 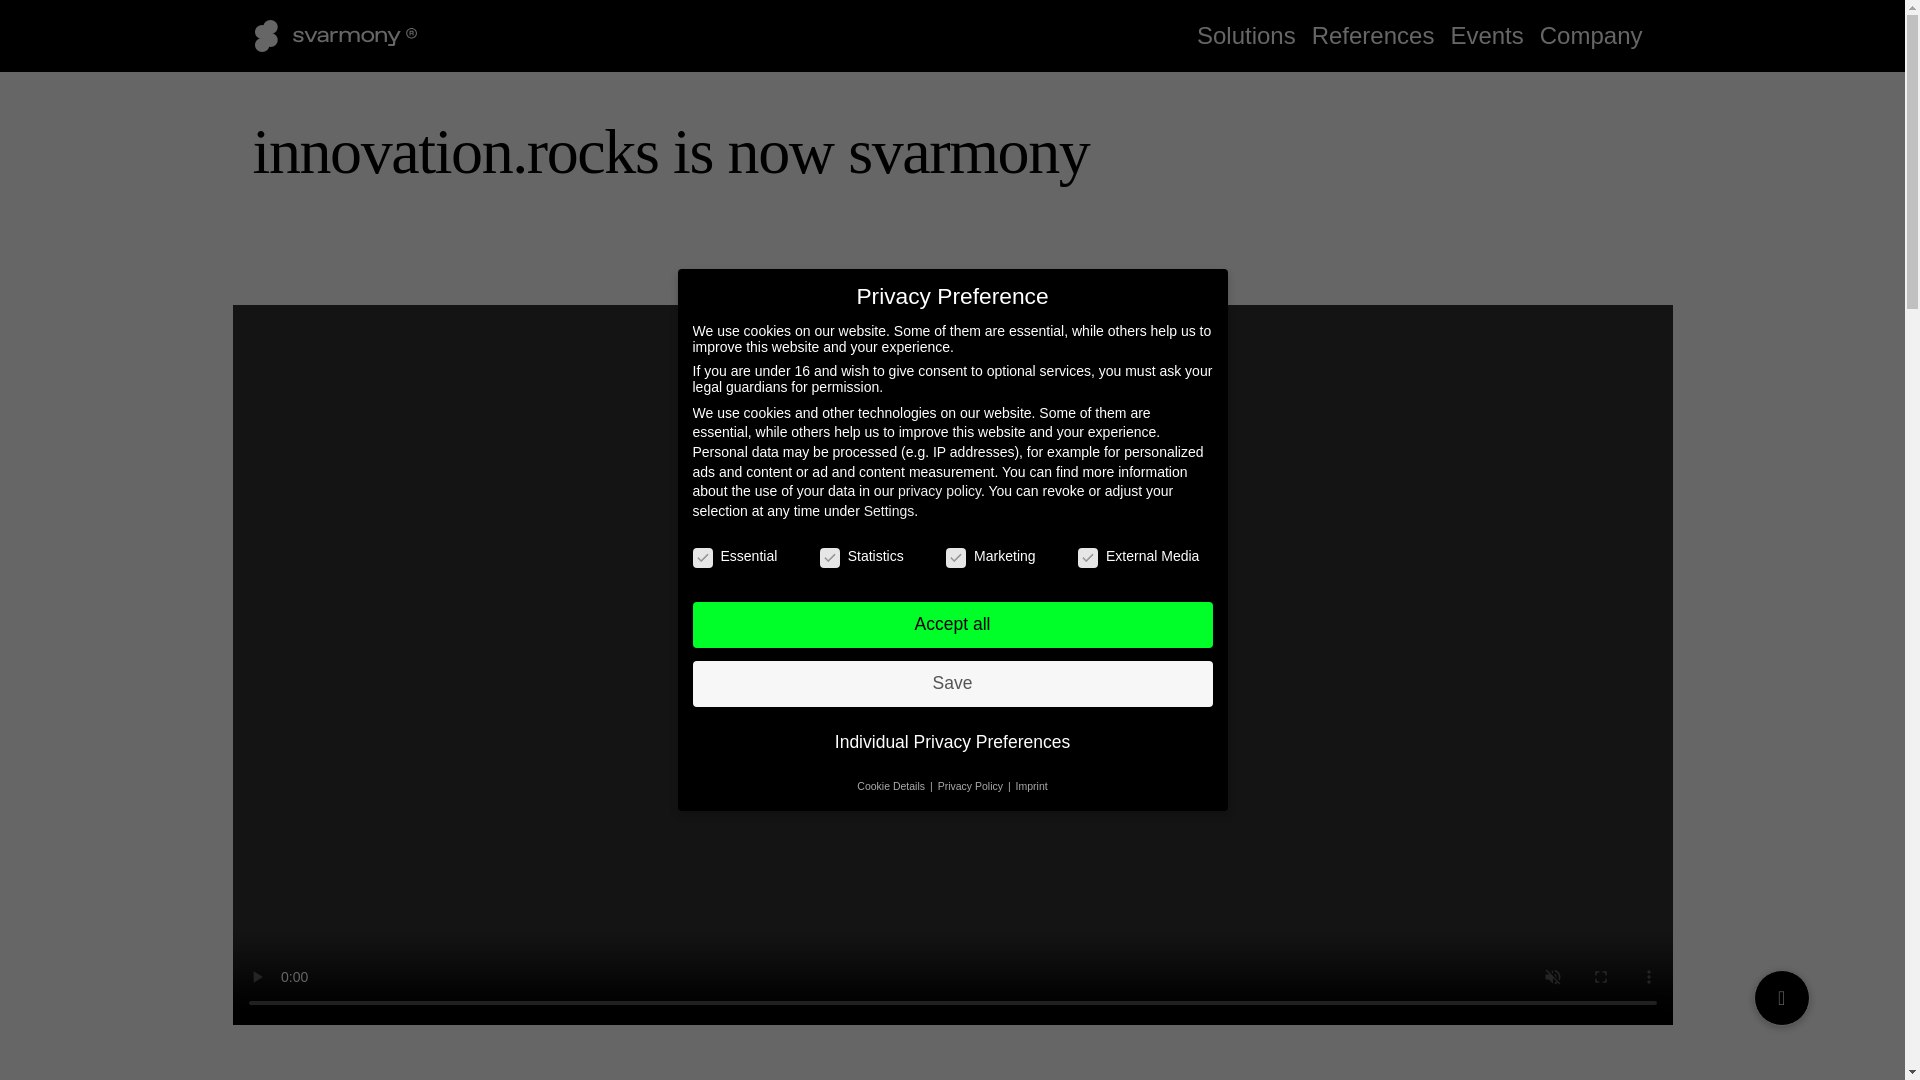 I want to click on Company, so click(x=1592, y=35).